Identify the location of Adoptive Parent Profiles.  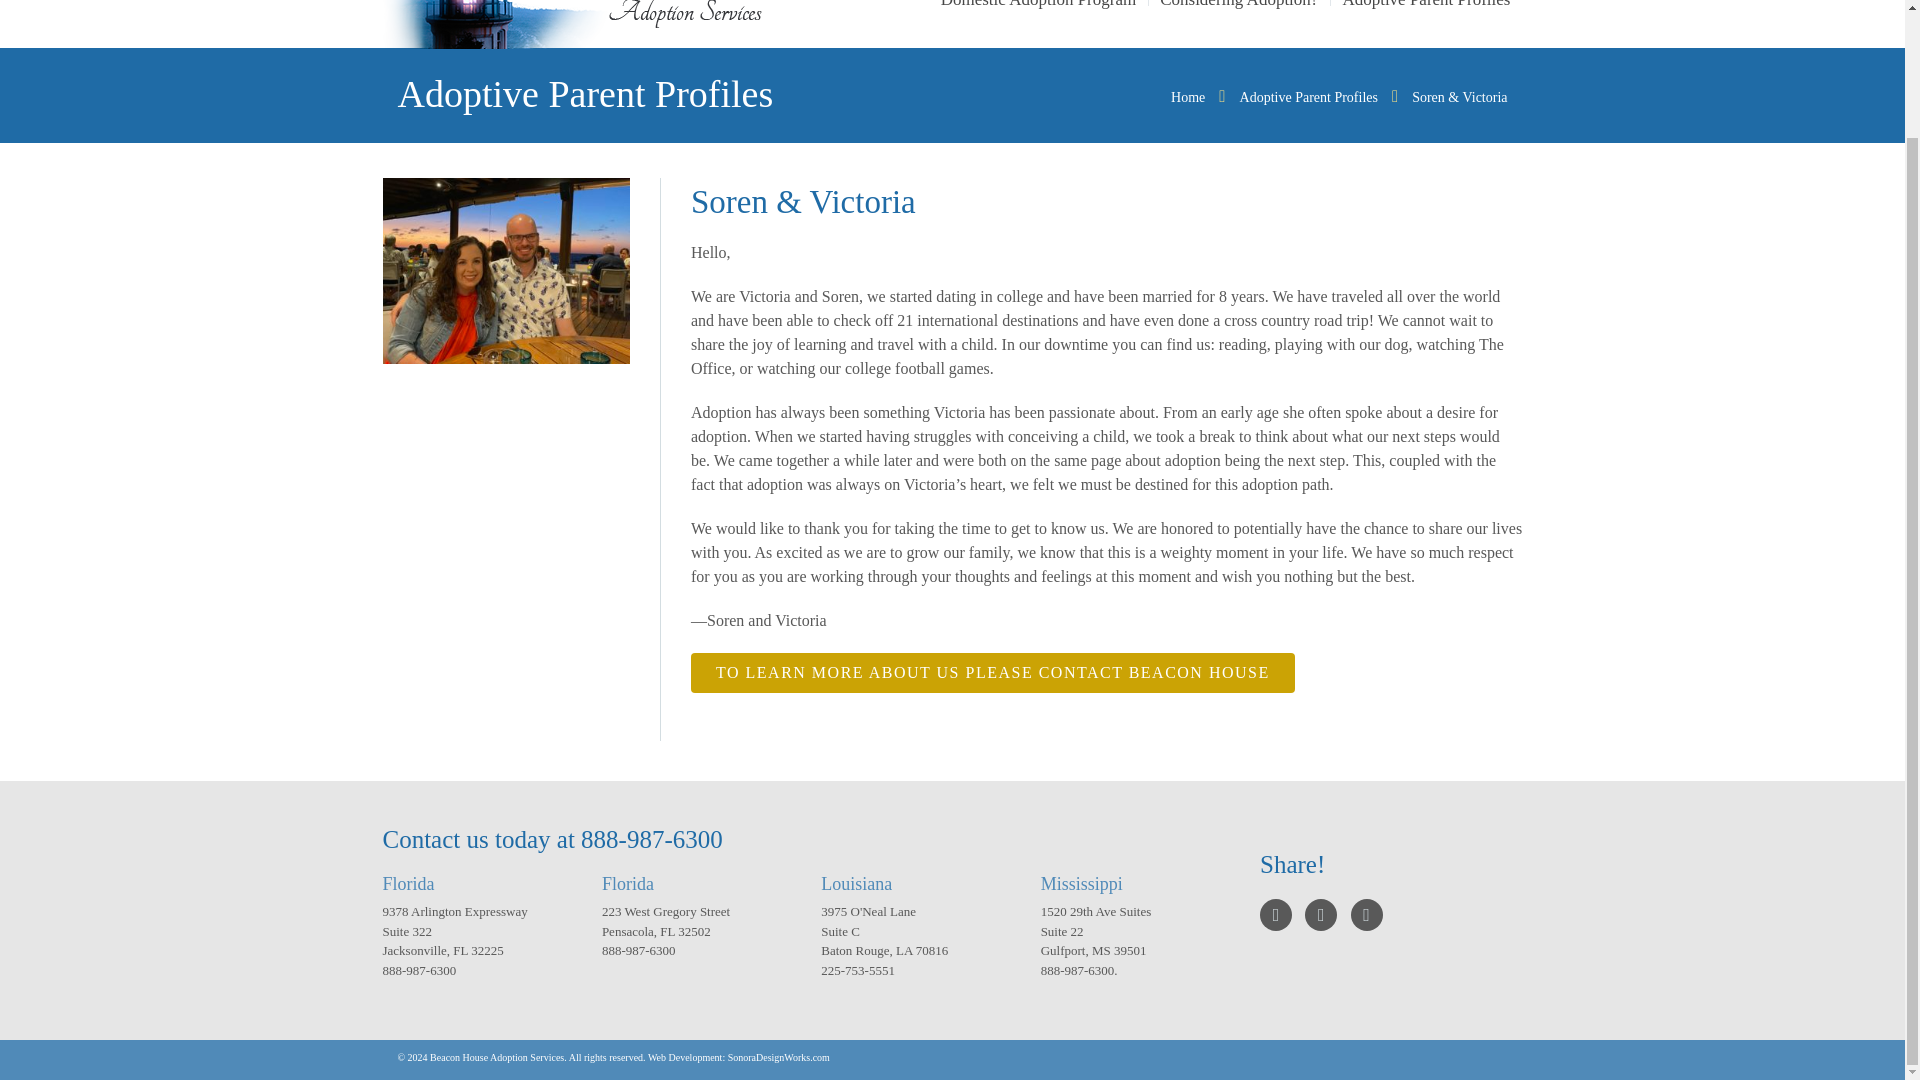
(1426, 8).